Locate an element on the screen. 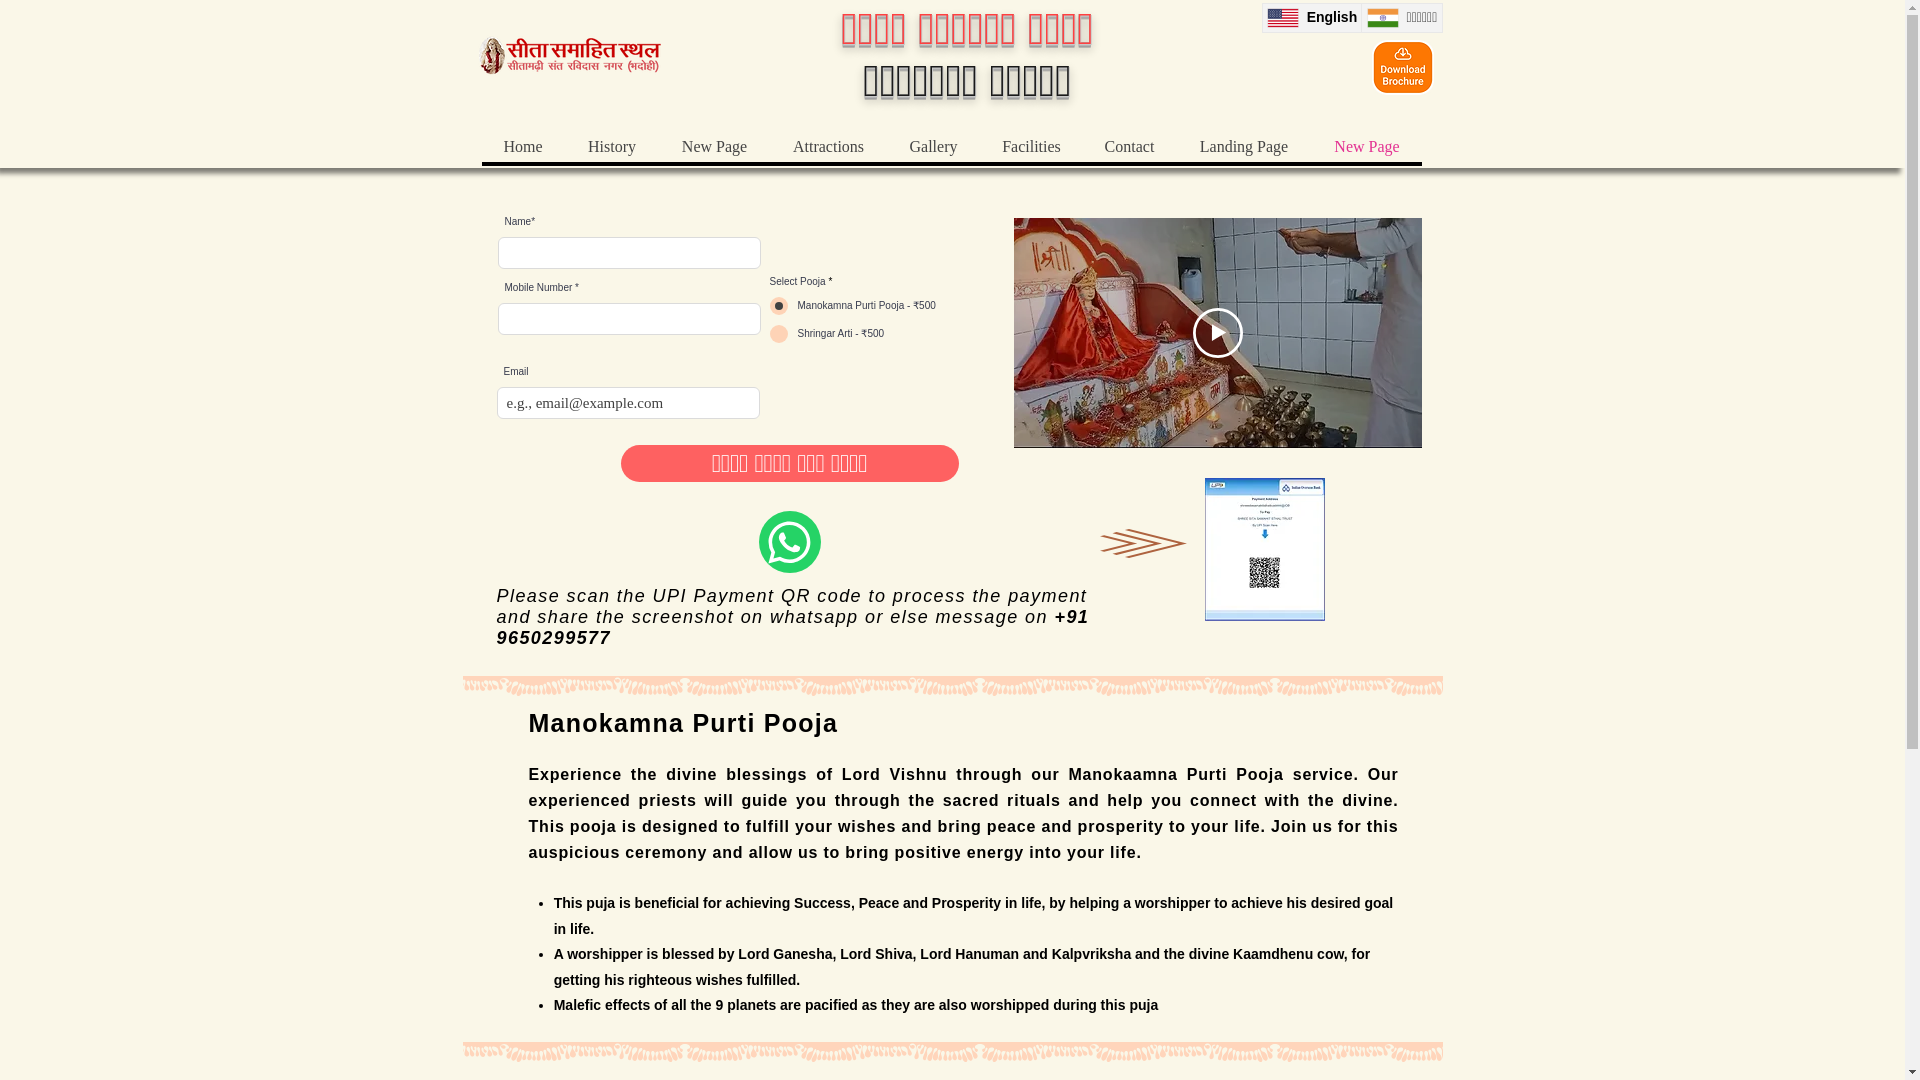 The width and height of the screenshot is (1920, 1080). English is located at coordinates (1311, 18).